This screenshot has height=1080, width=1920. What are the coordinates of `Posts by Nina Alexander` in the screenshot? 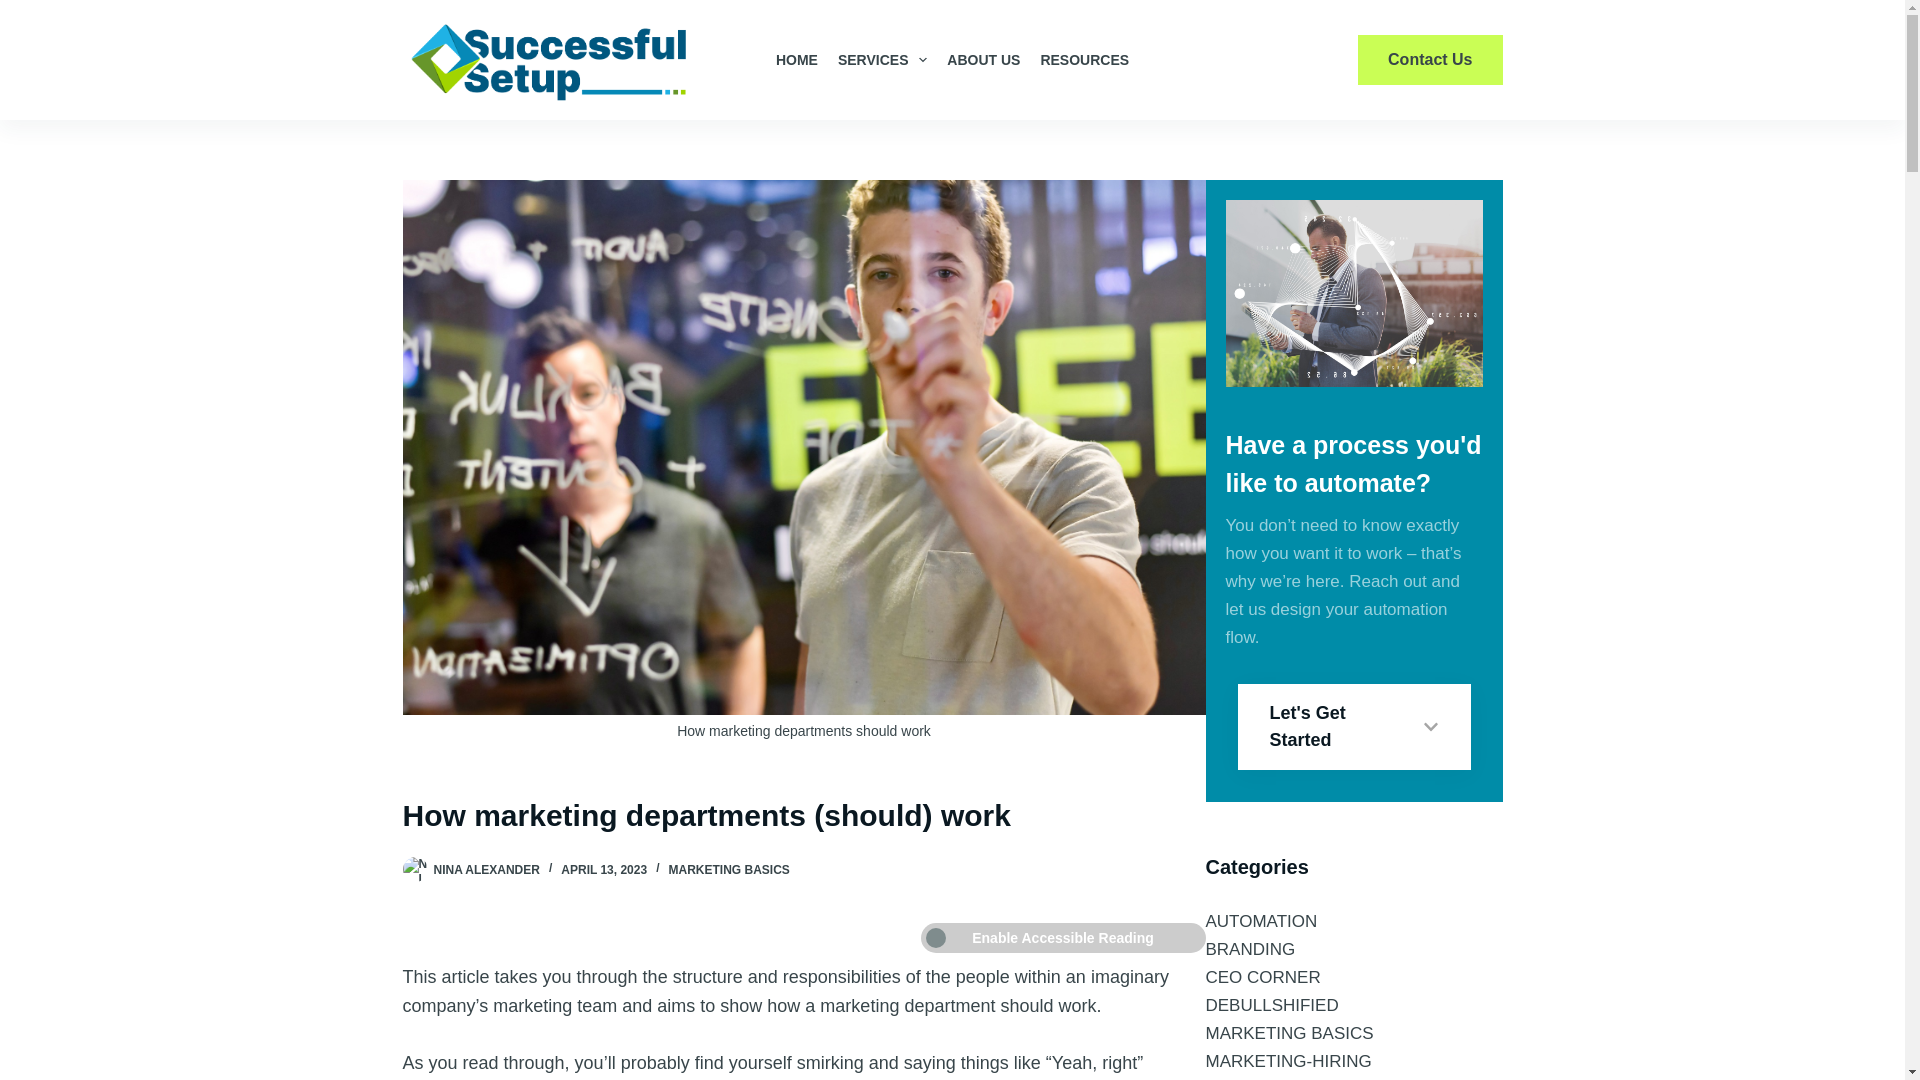 It's located at (486, 869).